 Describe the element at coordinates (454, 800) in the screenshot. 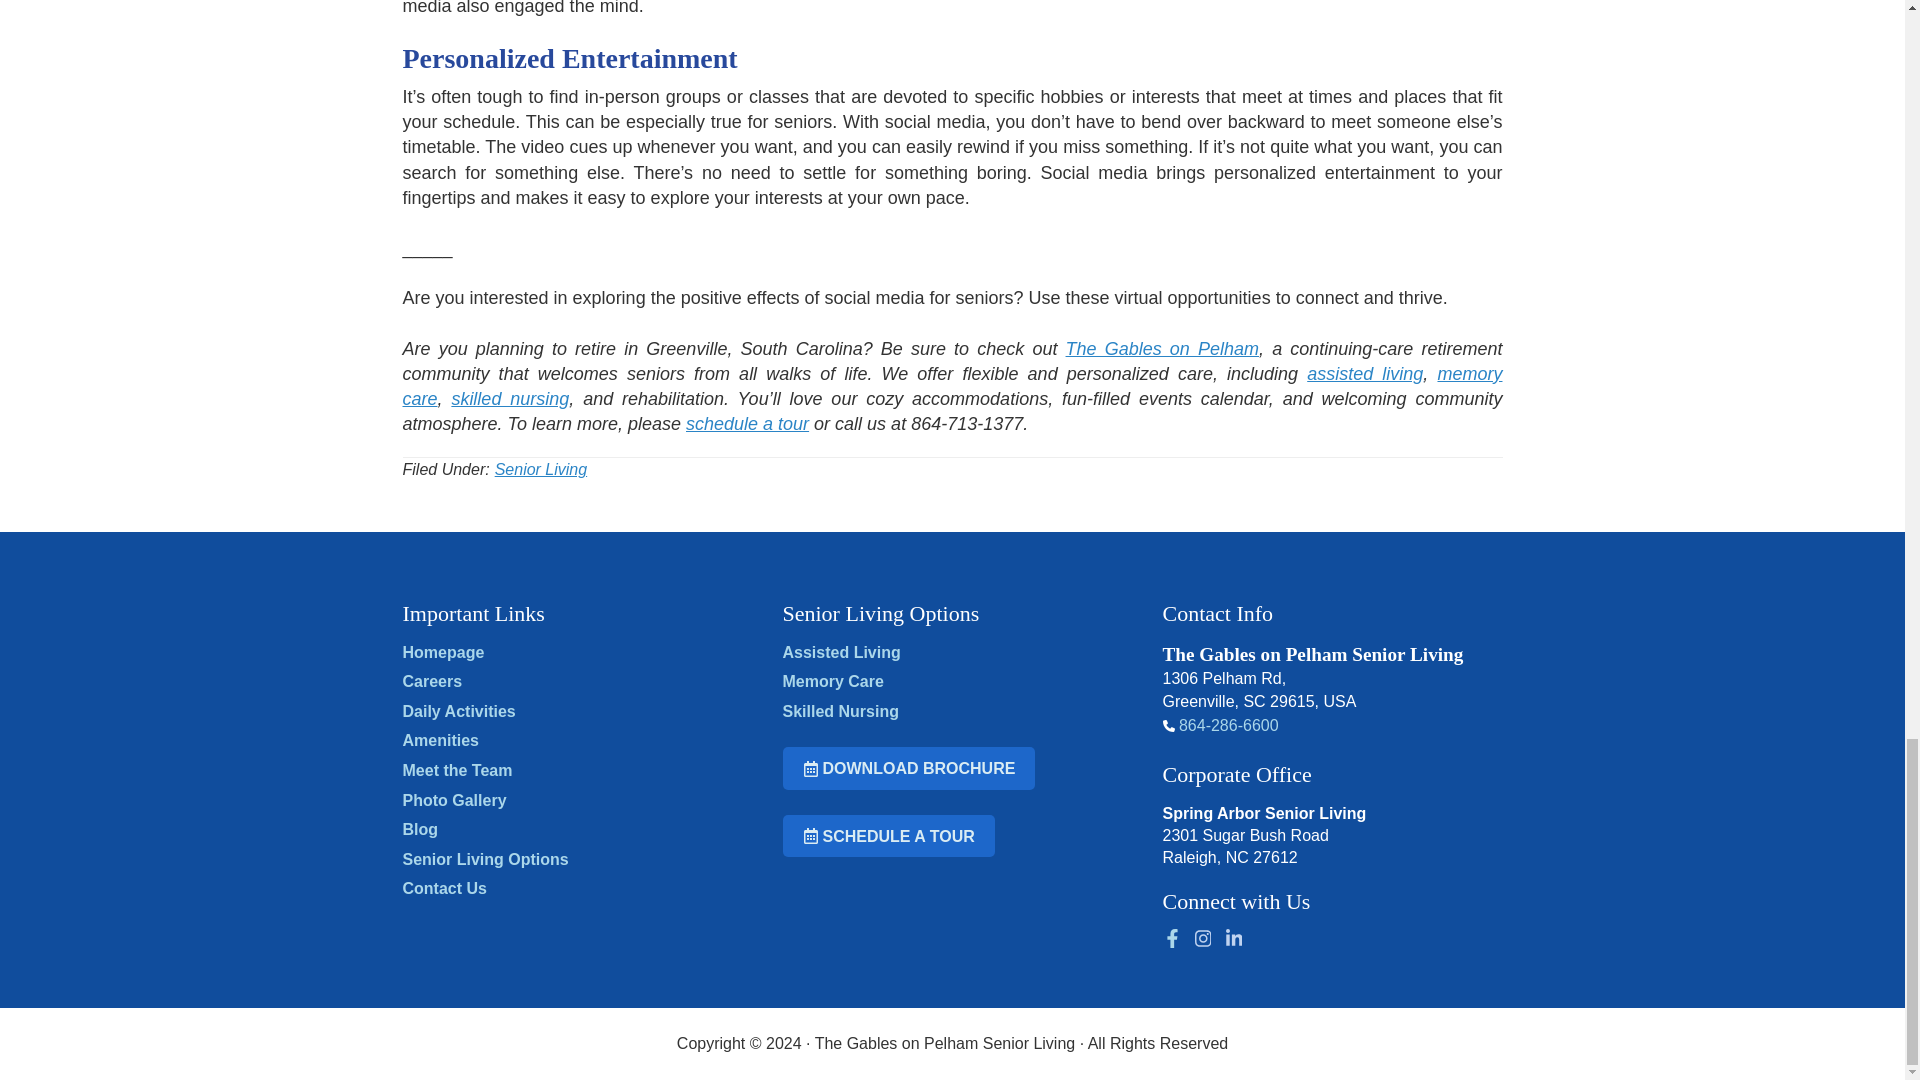

I see `Photo Gallery` at that location.